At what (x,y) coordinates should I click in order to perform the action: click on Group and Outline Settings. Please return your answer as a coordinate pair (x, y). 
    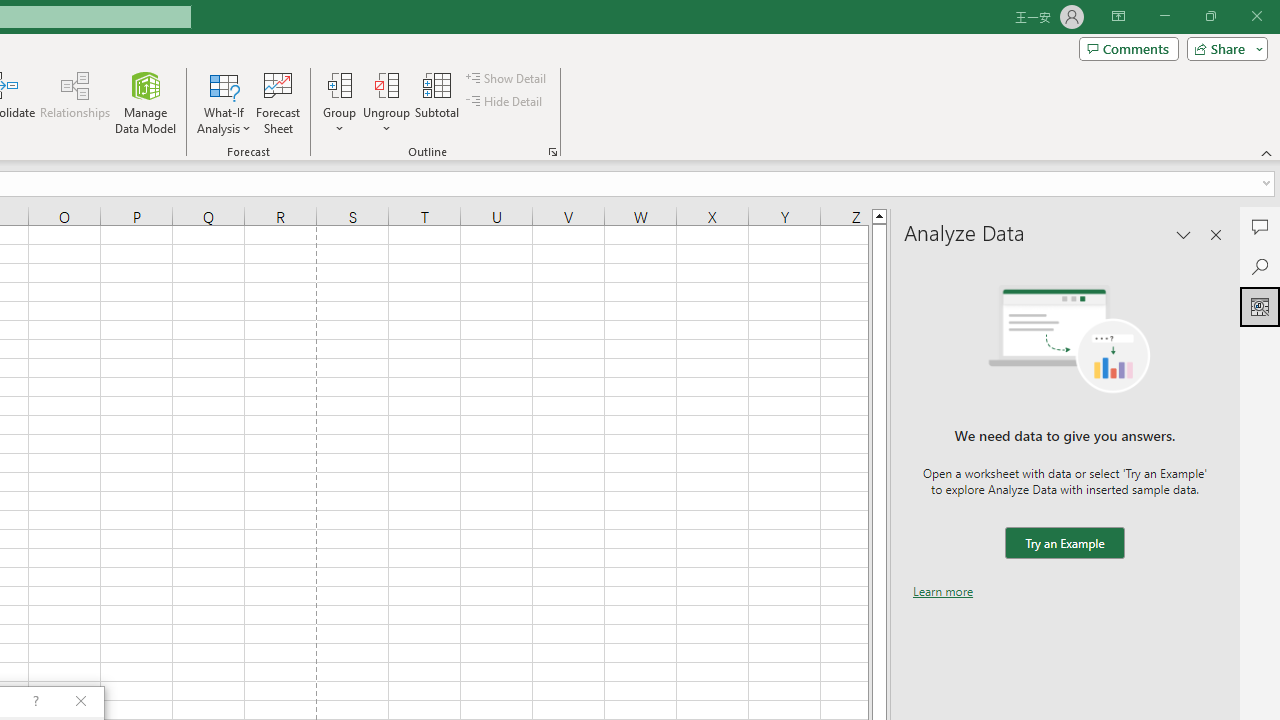
    Looking at the image, I should click on (552, 152).